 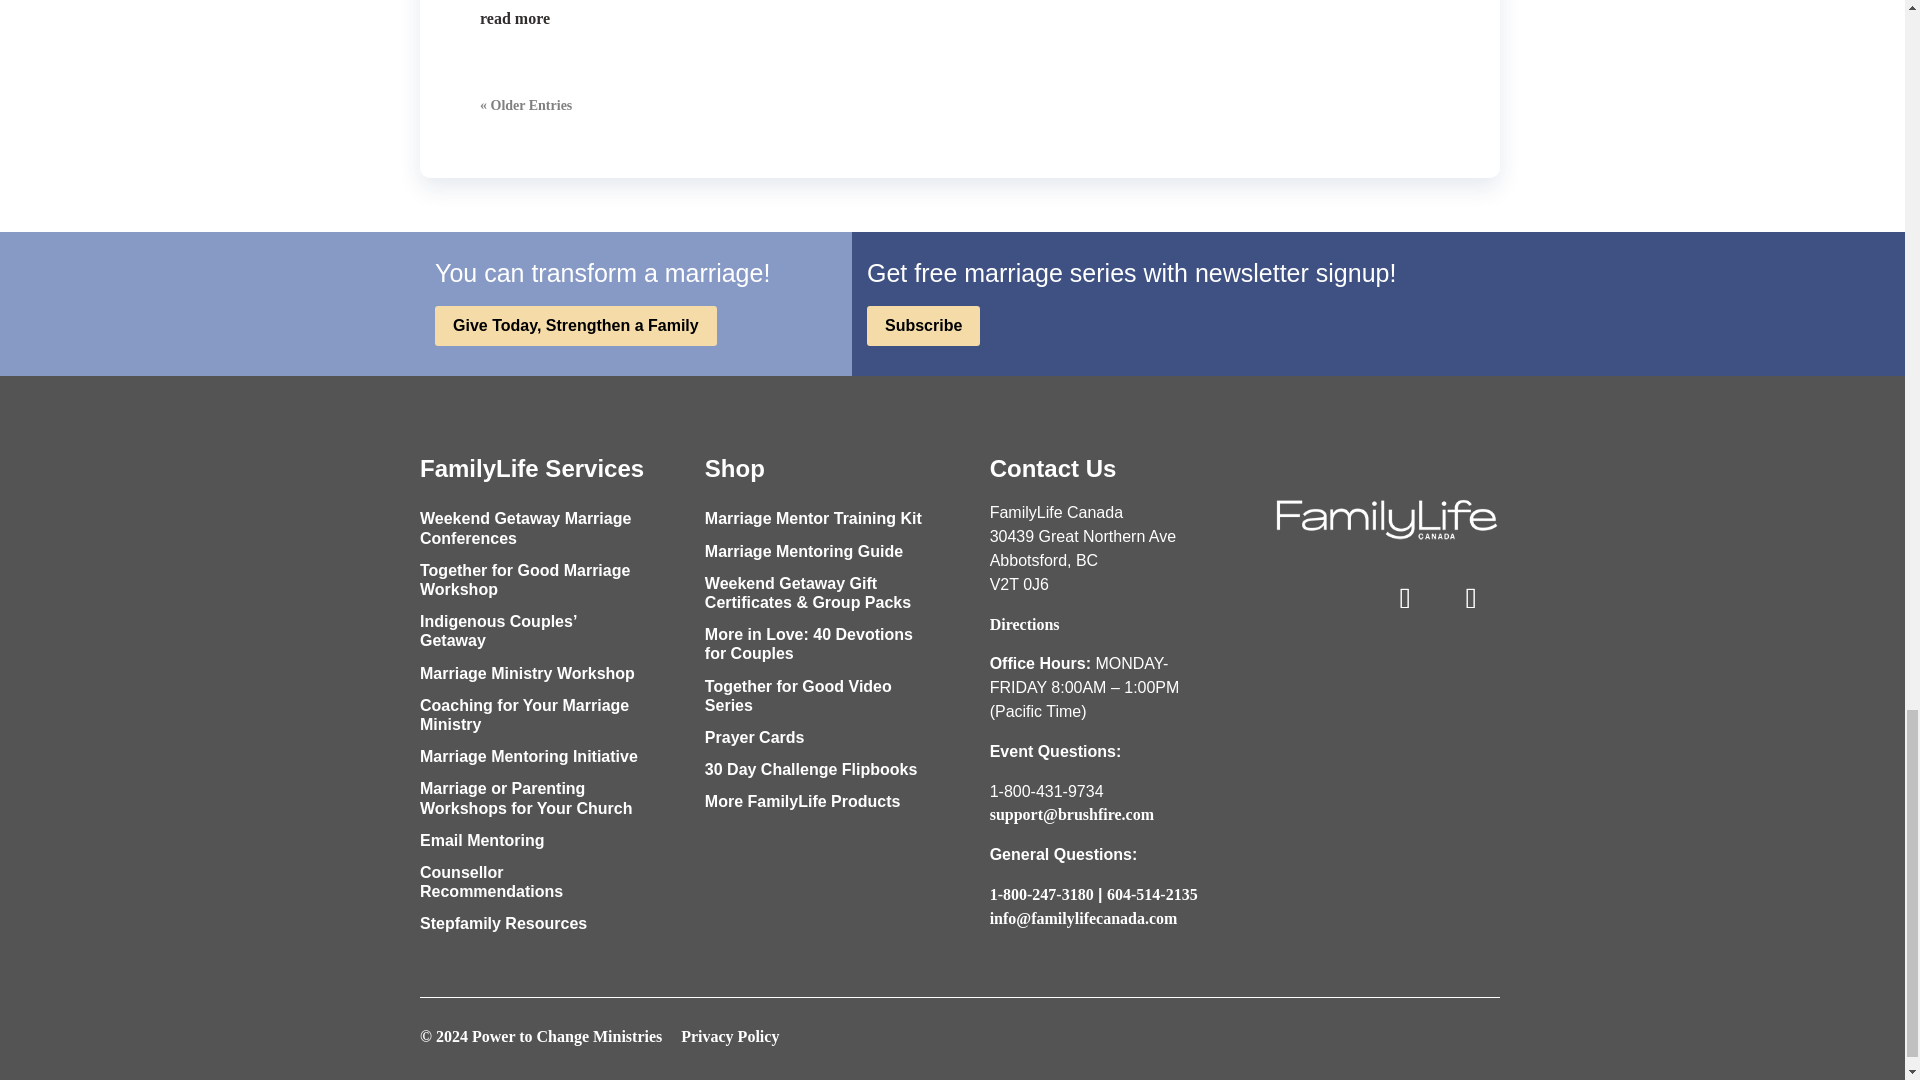 I want to click on Follow on Facebook, so click(x=1470, y=598).